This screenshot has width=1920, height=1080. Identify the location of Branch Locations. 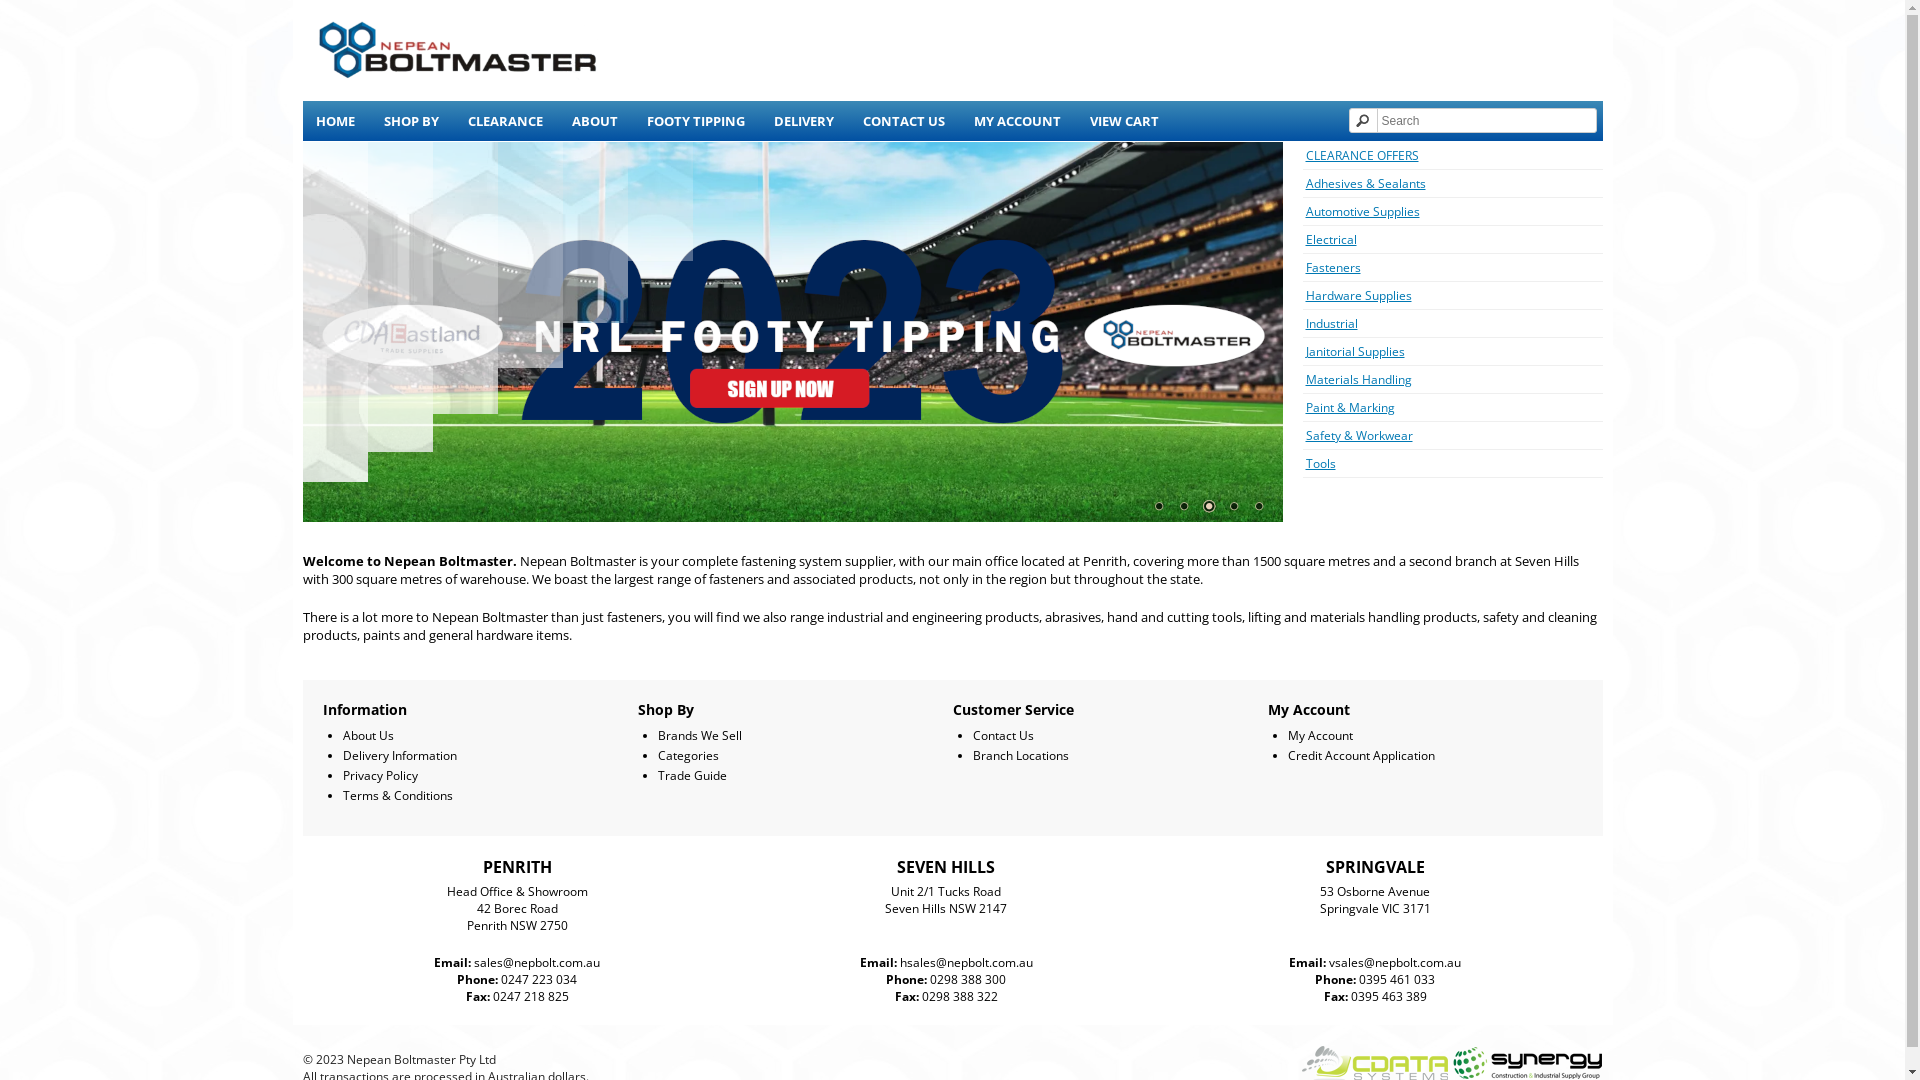
(1020, 756).